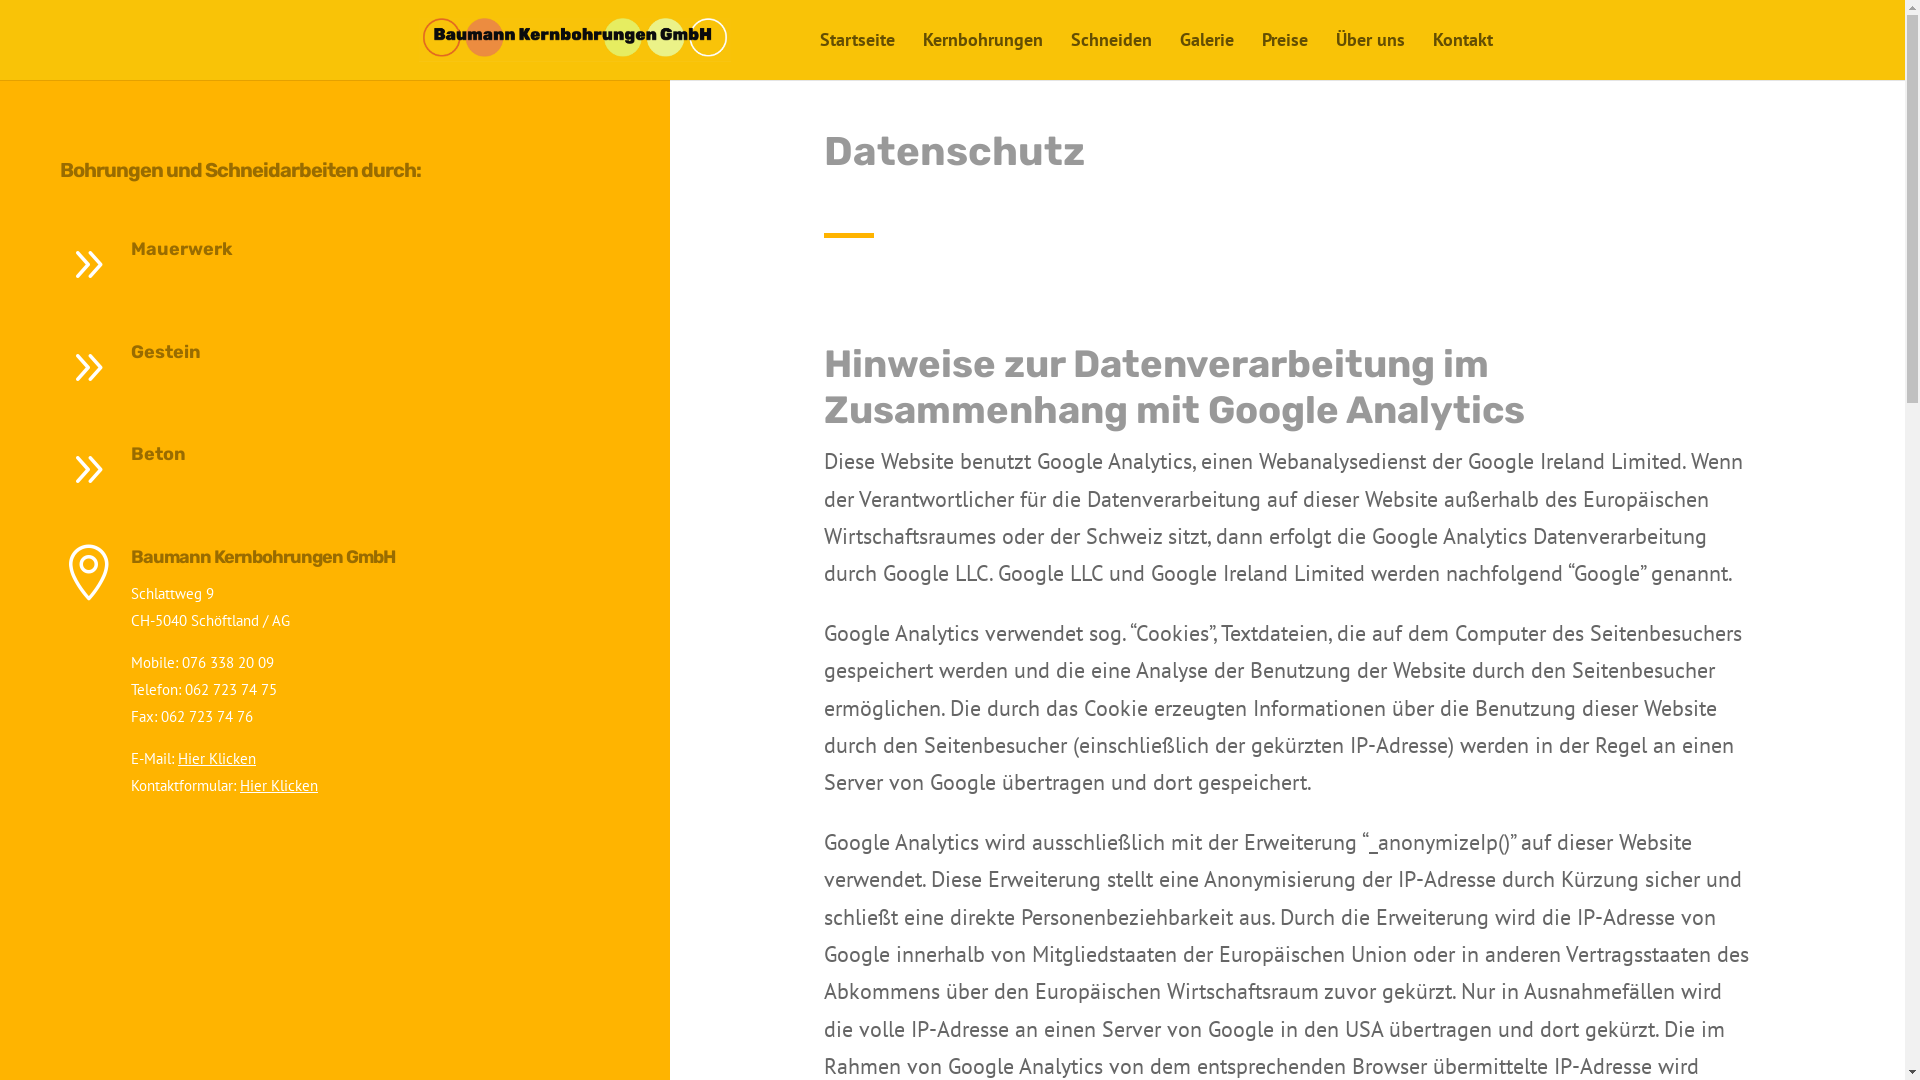  I want to click on Startseite, so click(858, 56).